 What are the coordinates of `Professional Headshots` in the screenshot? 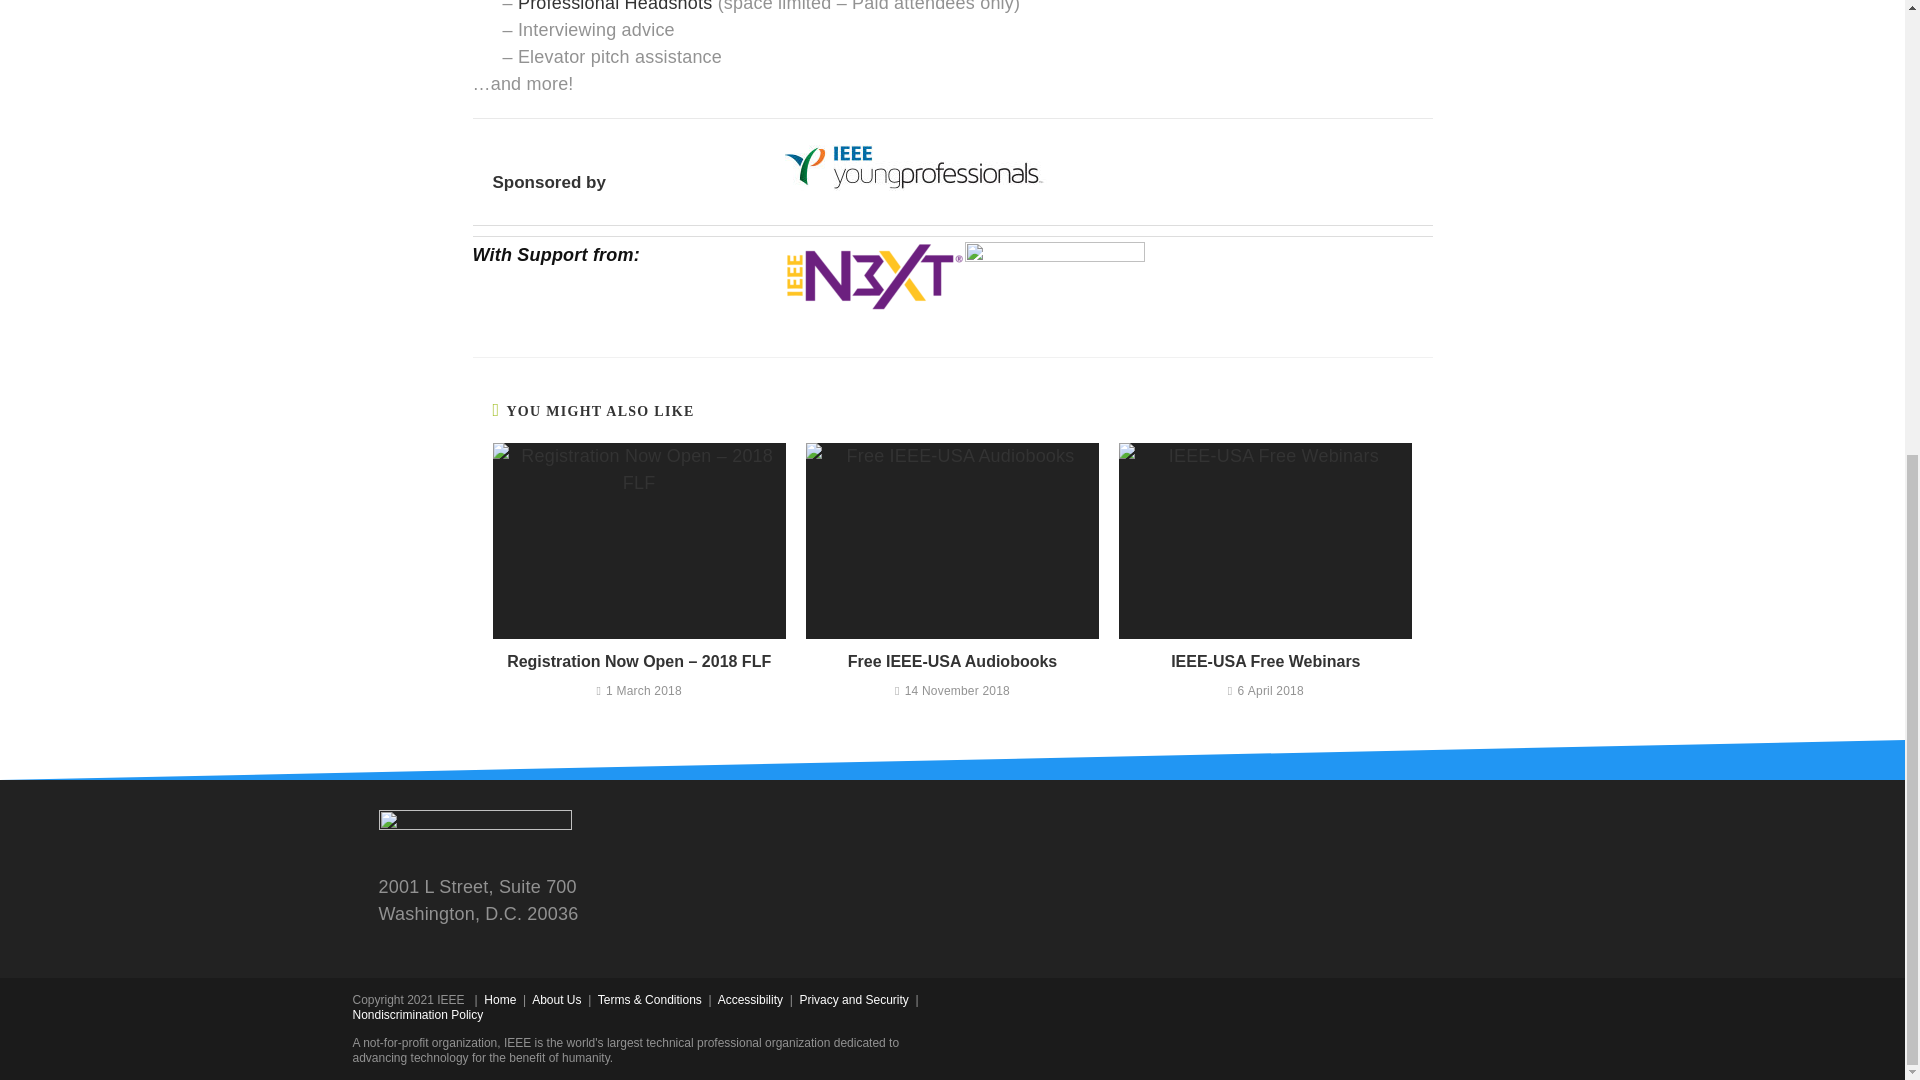 It's located at (615, 6).